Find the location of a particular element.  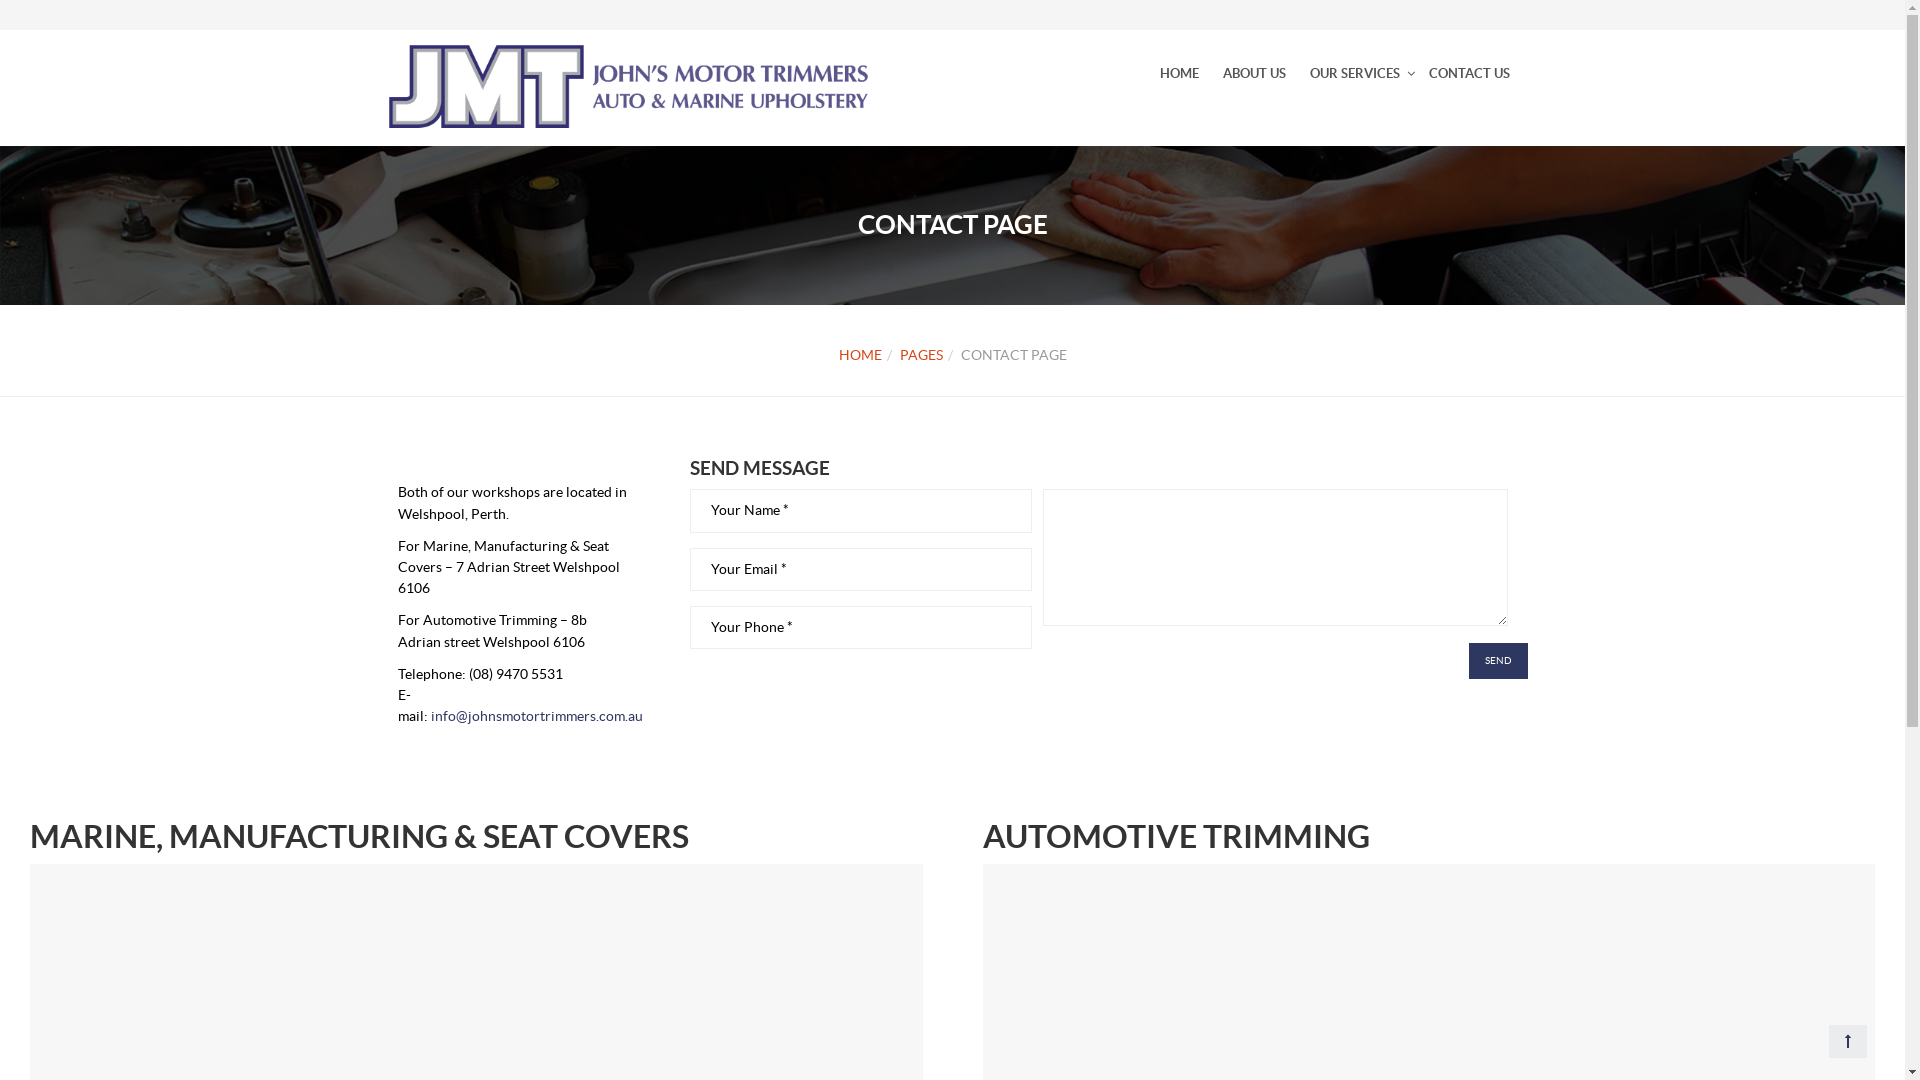

ABOUT US is located at coordinates (1254, 74).